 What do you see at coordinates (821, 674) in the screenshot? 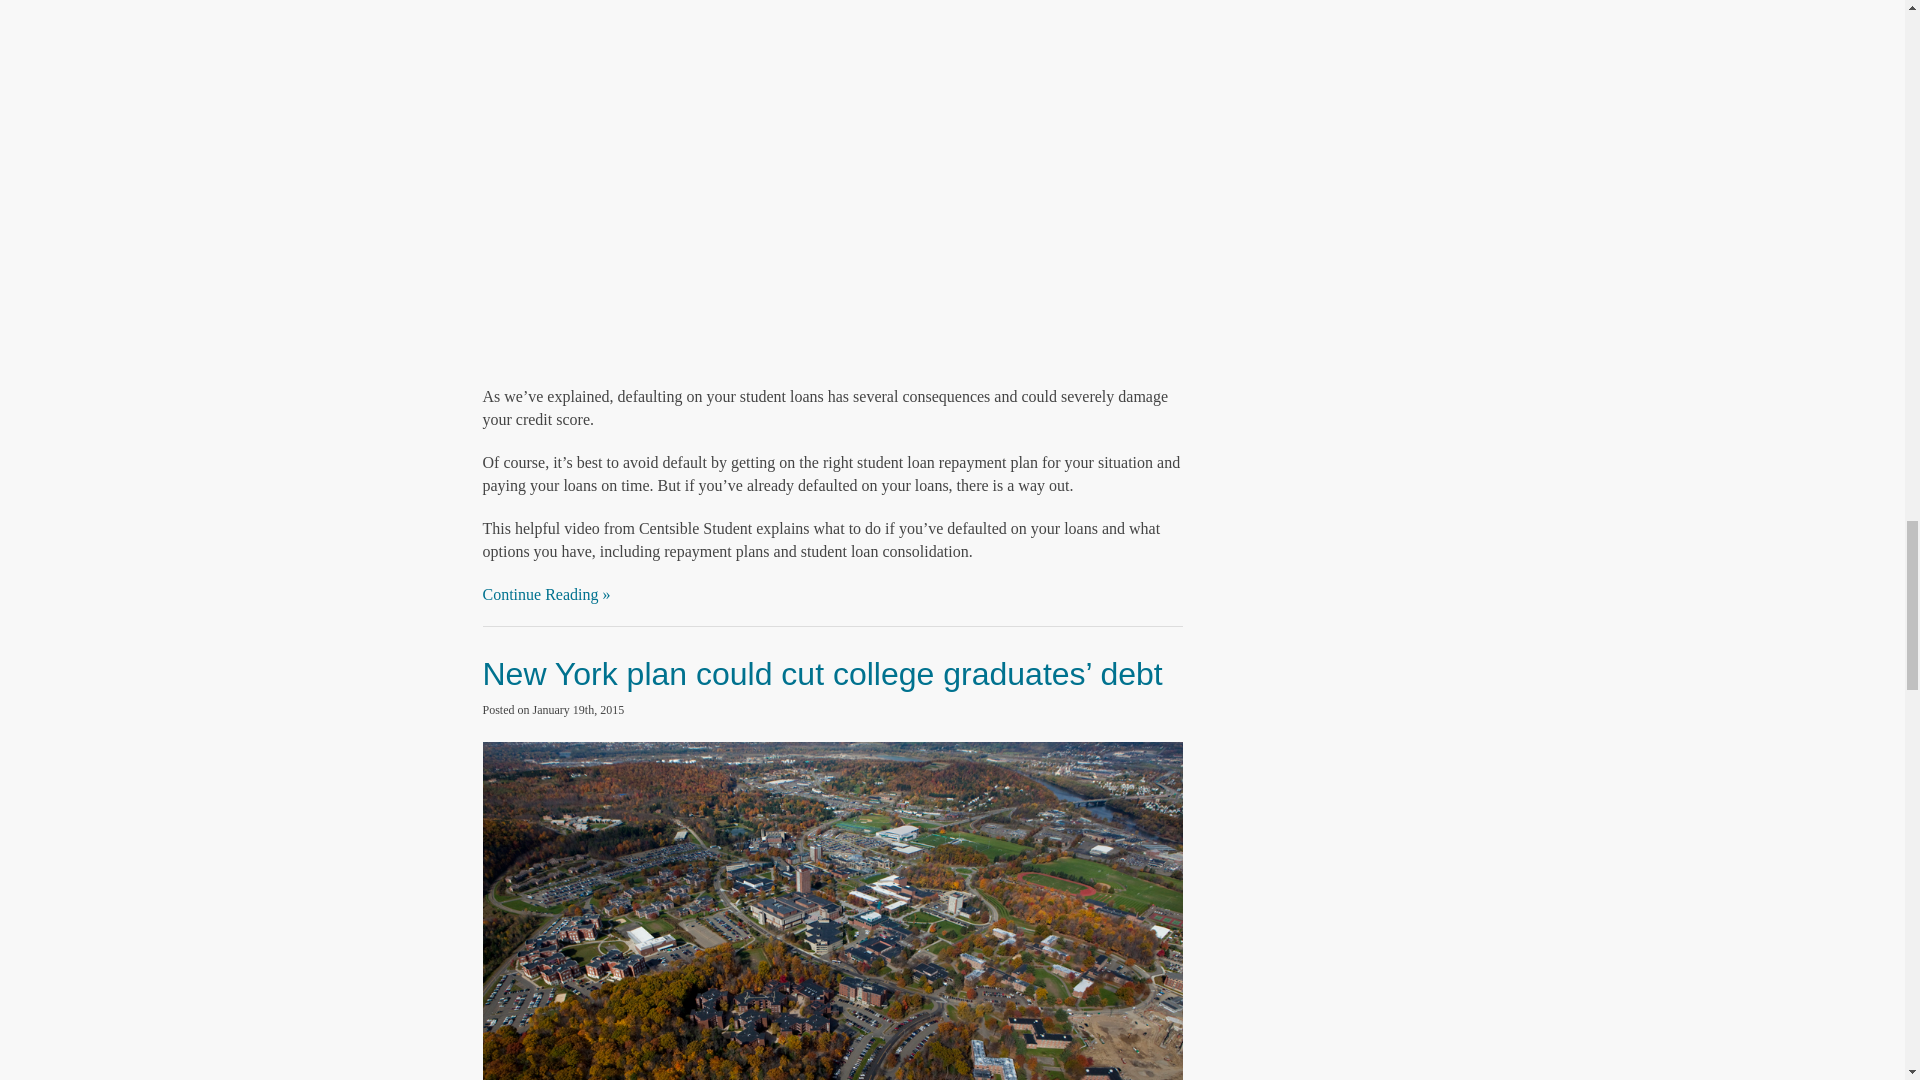
I see `Read more` at bounding box center [821, 674].